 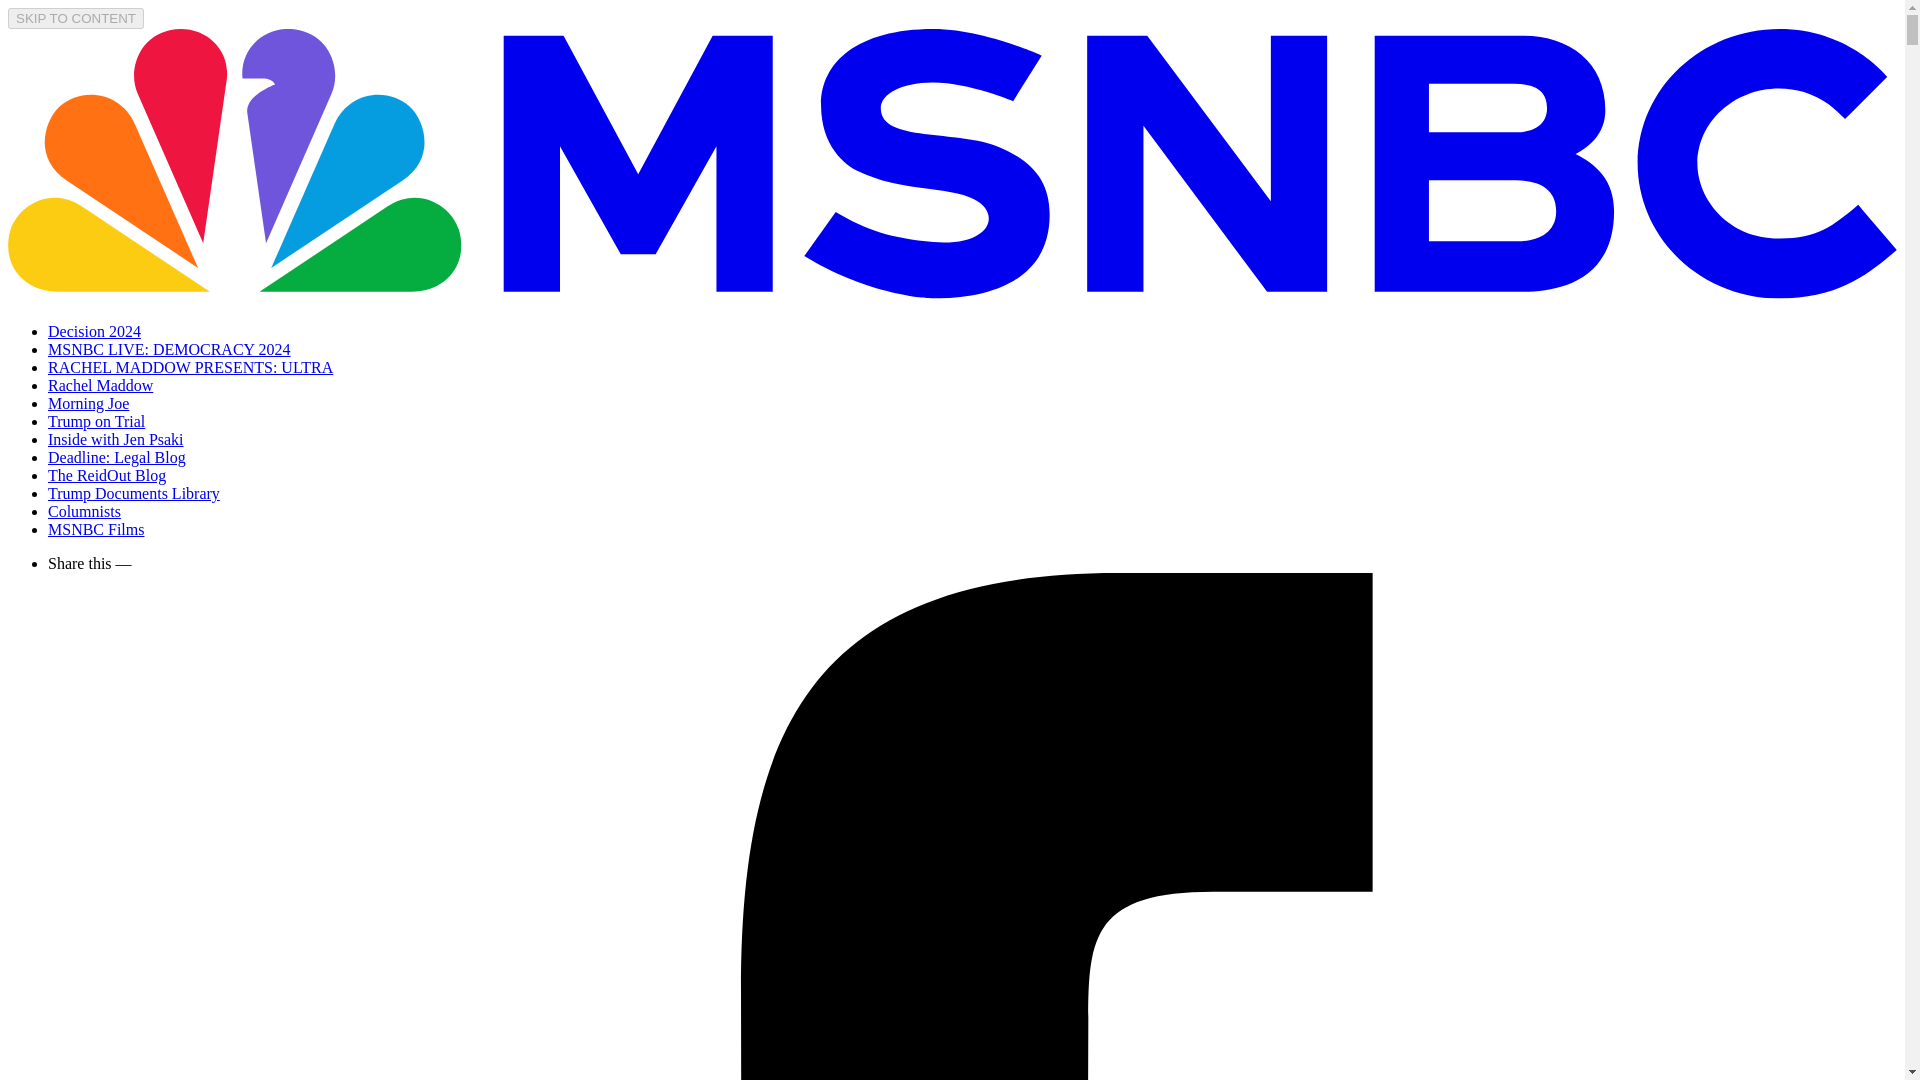 I want to click on Trump on Trial, so click(x=96, y=420).